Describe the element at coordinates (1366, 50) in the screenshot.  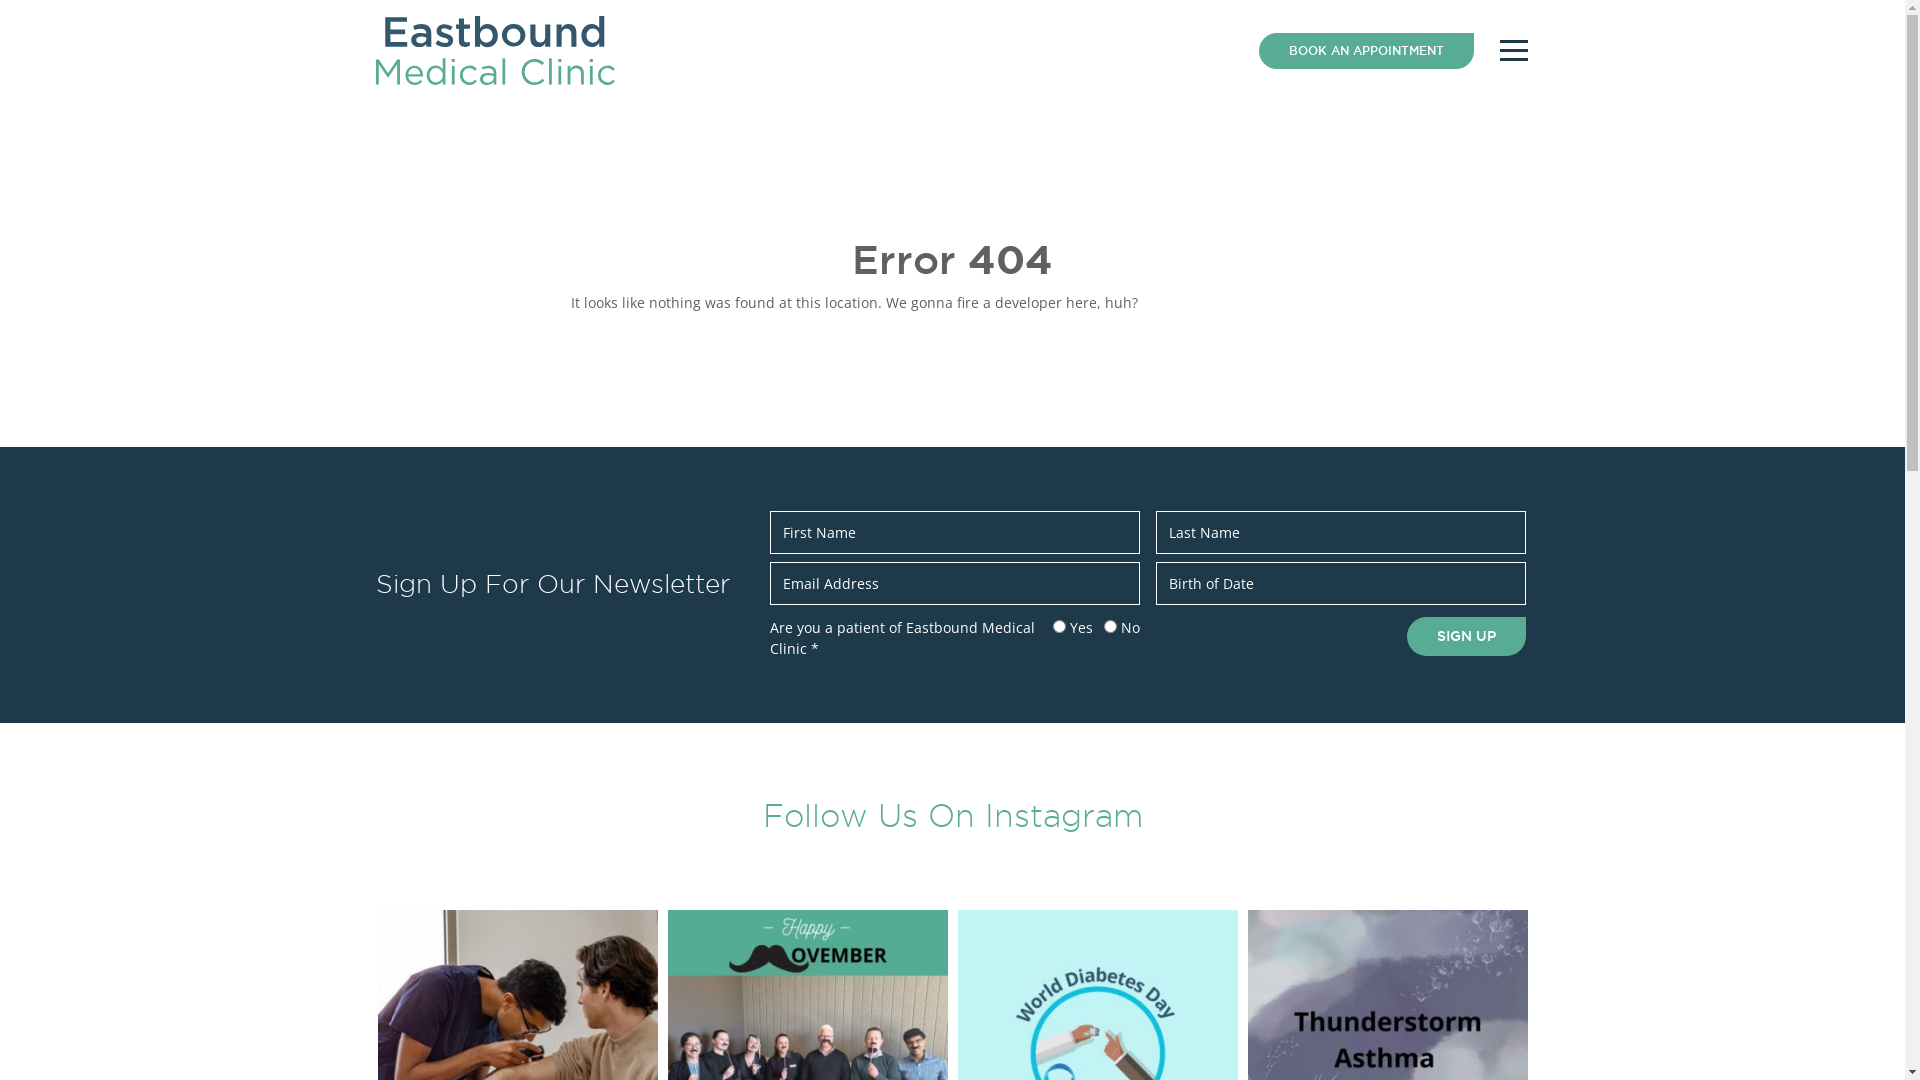
I see `BOOK AN APPOINTMENT` at that location.